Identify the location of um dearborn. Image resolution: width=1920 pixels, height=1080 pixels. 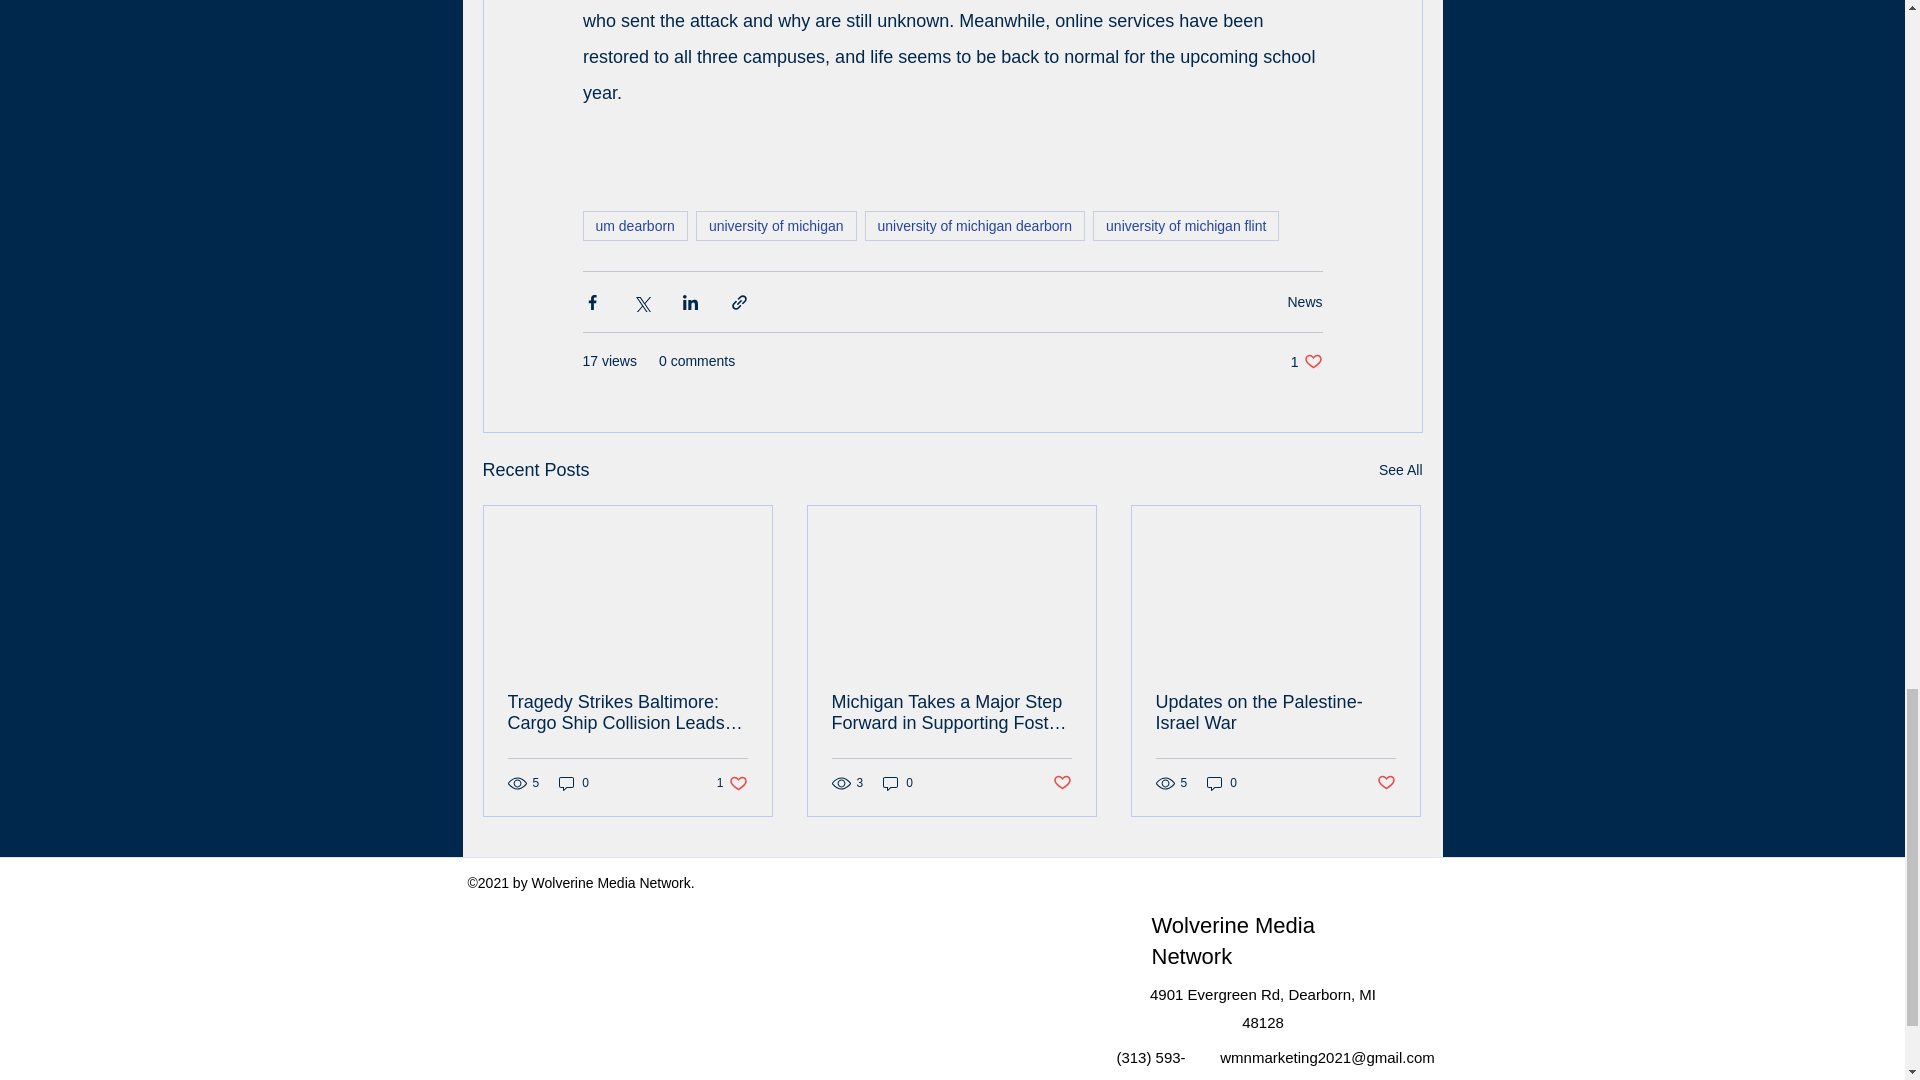
(634, 225).